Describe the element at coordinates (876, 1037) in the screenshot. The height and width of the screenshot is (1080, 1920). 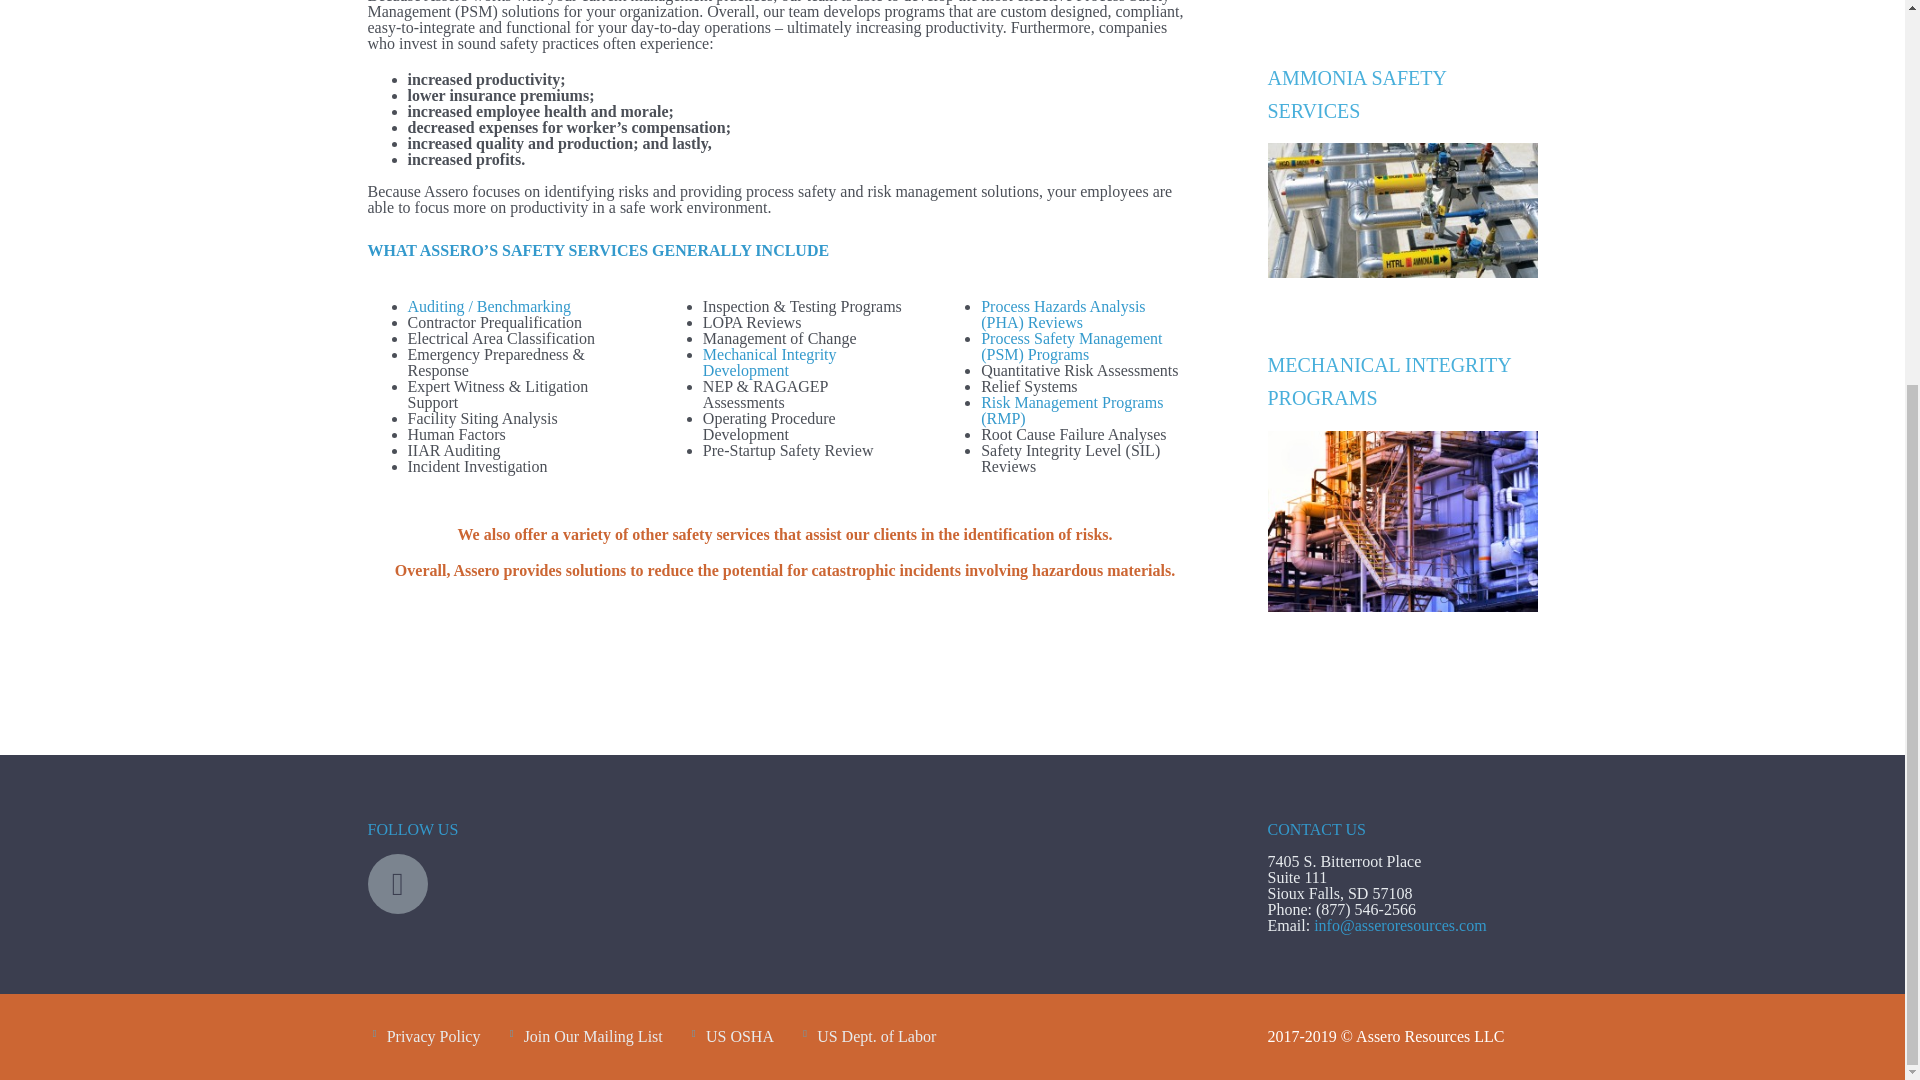
I see `US Department of Labor` at that location.